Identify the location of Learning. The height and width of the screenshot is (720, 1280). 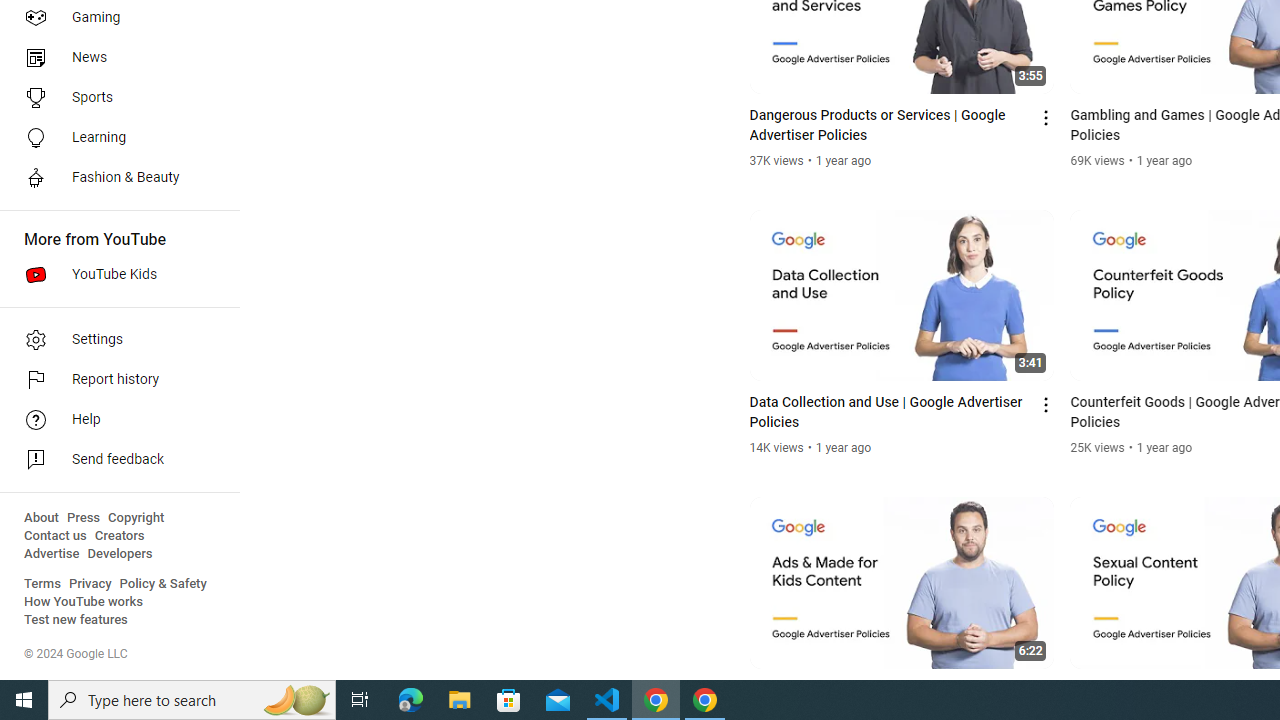
(114, 138).